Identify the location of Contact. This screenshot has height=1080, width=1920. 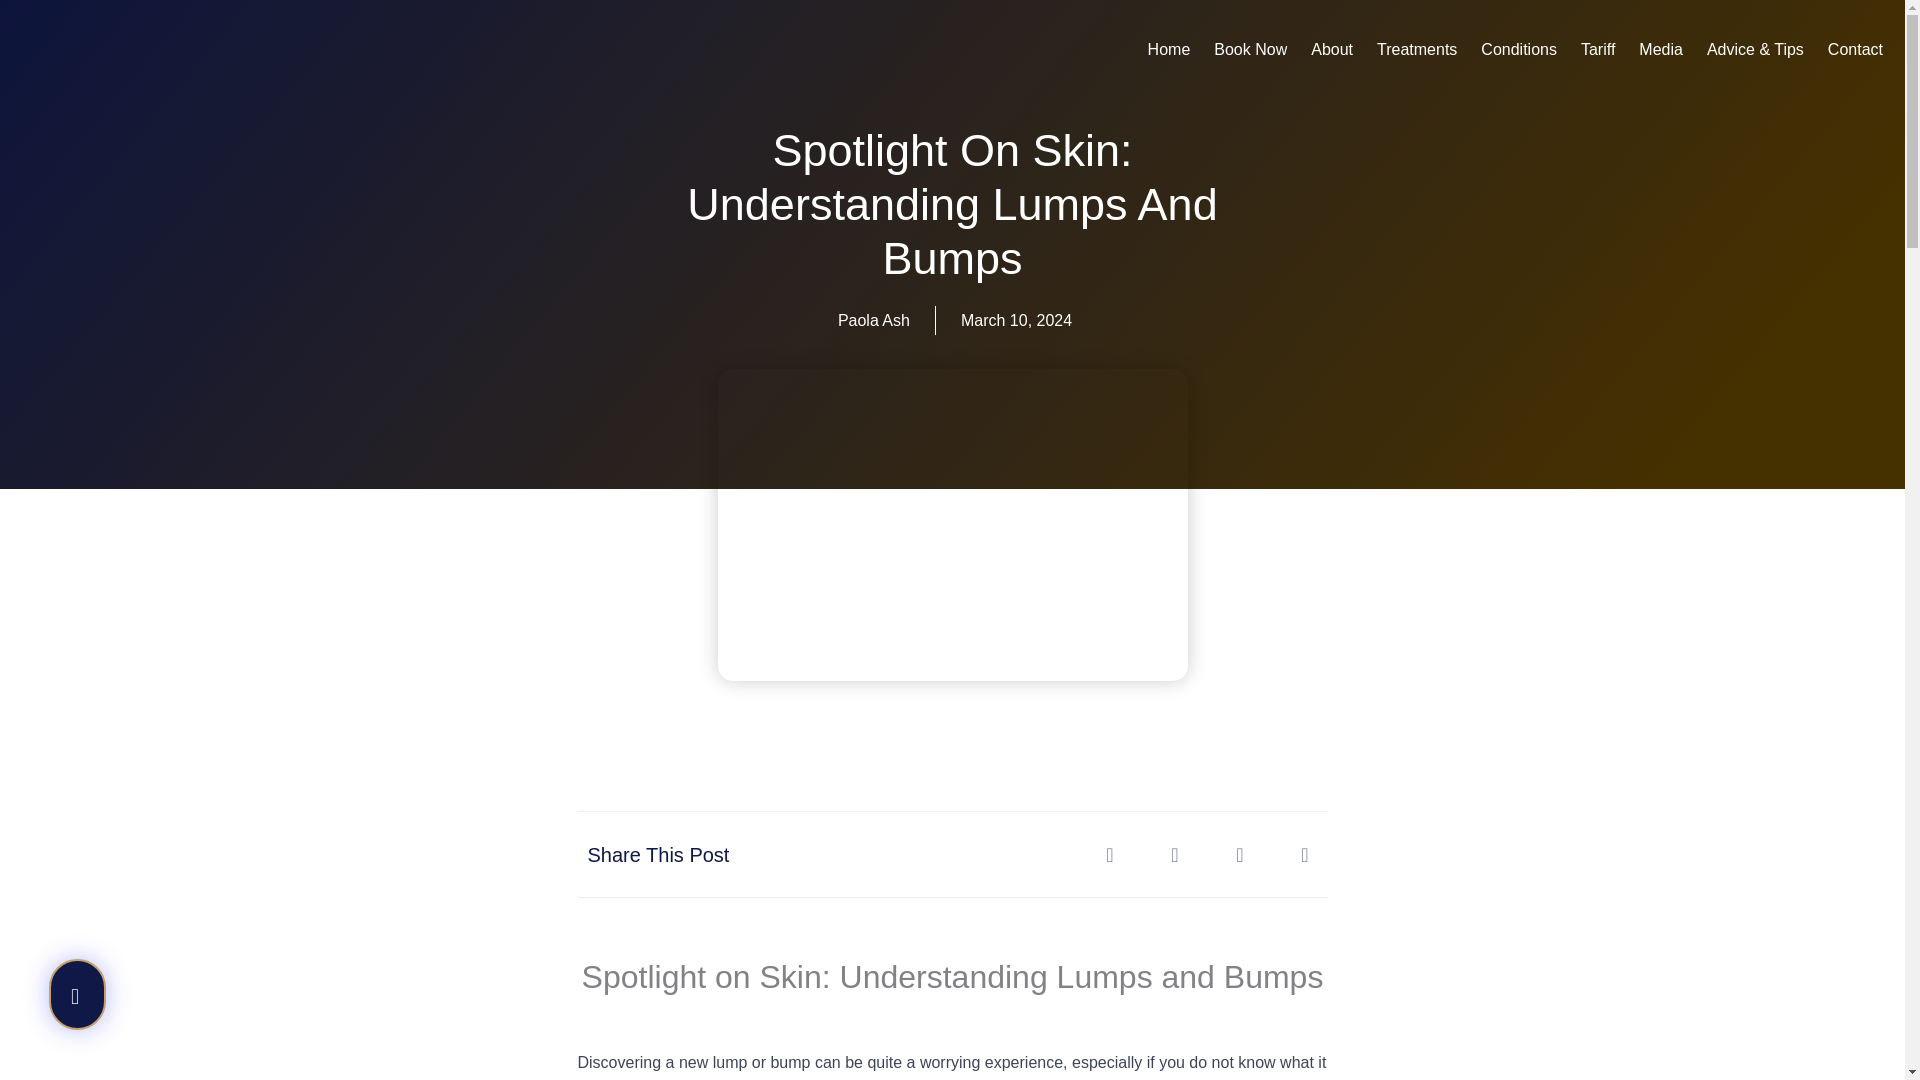
(1856, 50).